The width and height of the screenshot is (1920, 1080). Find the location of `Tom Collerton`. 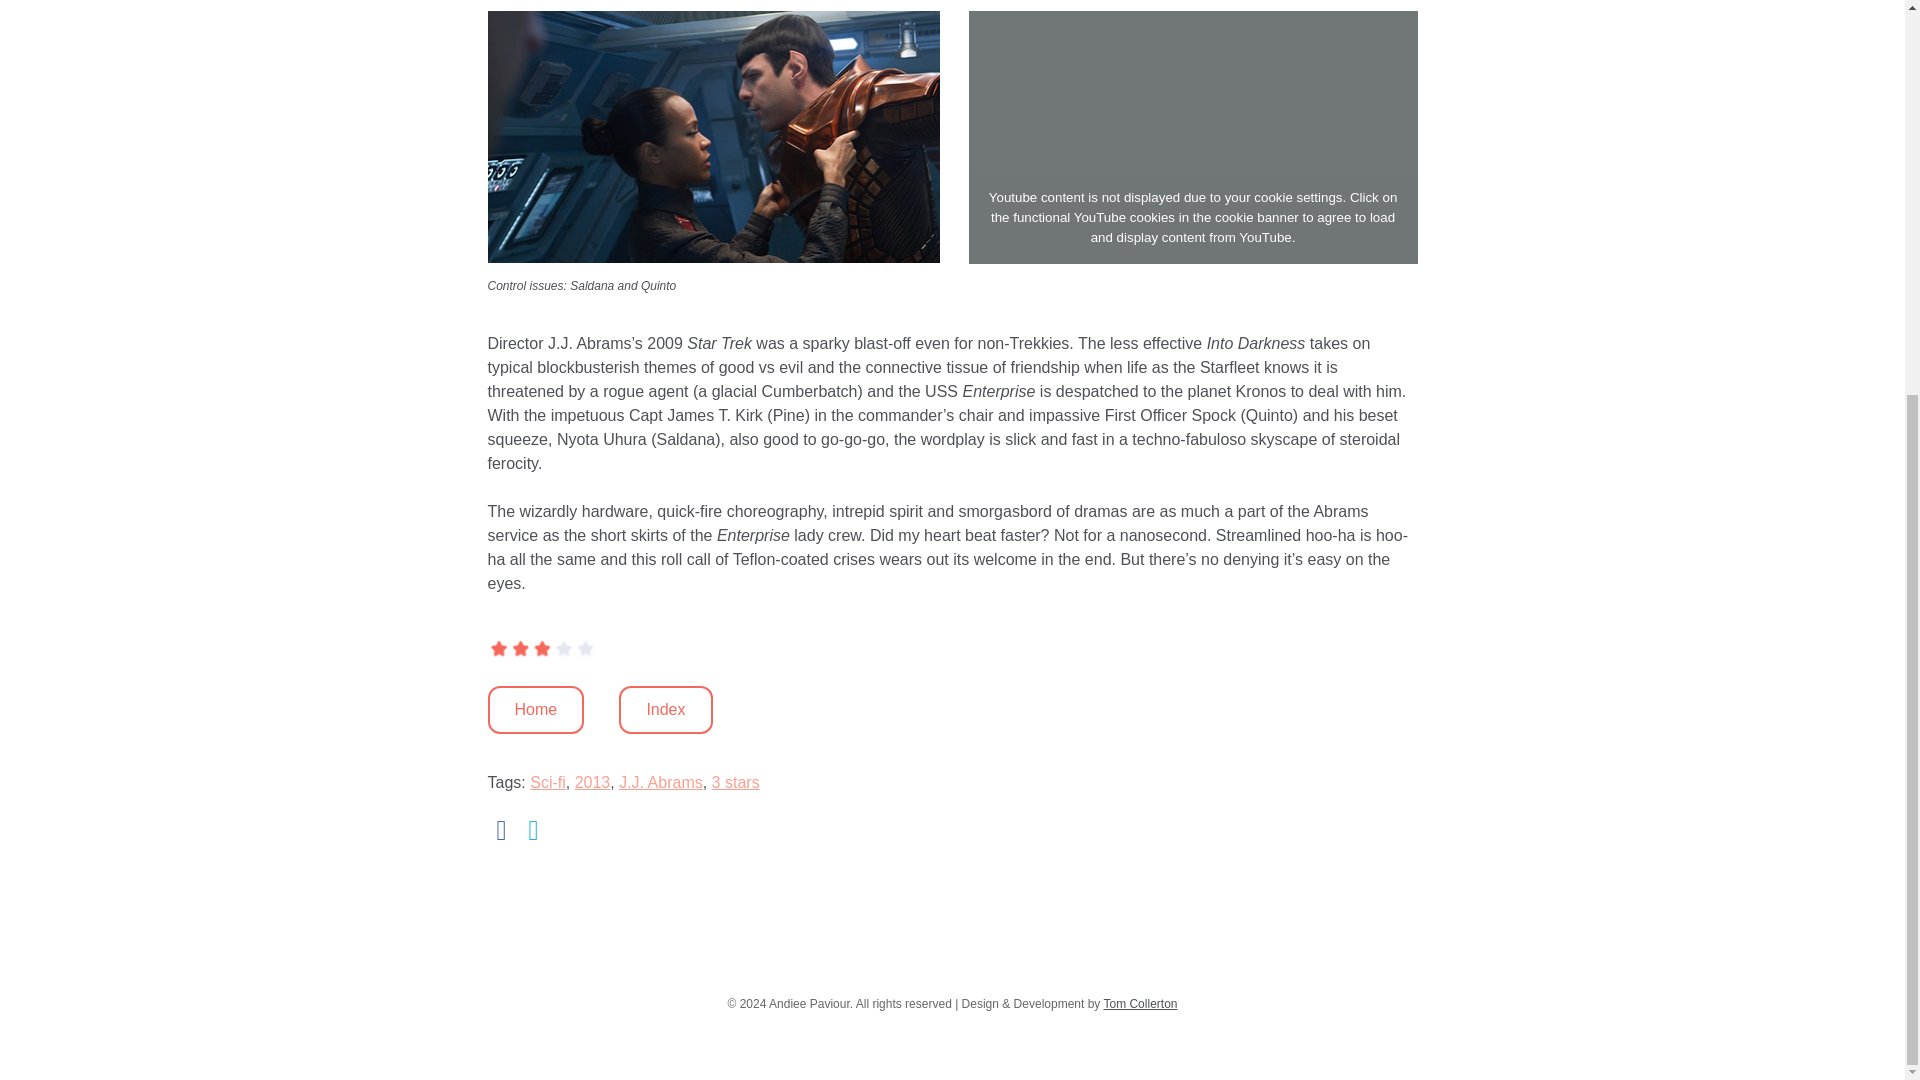

Tom Collerton is located at coordinates (1139, 1003).